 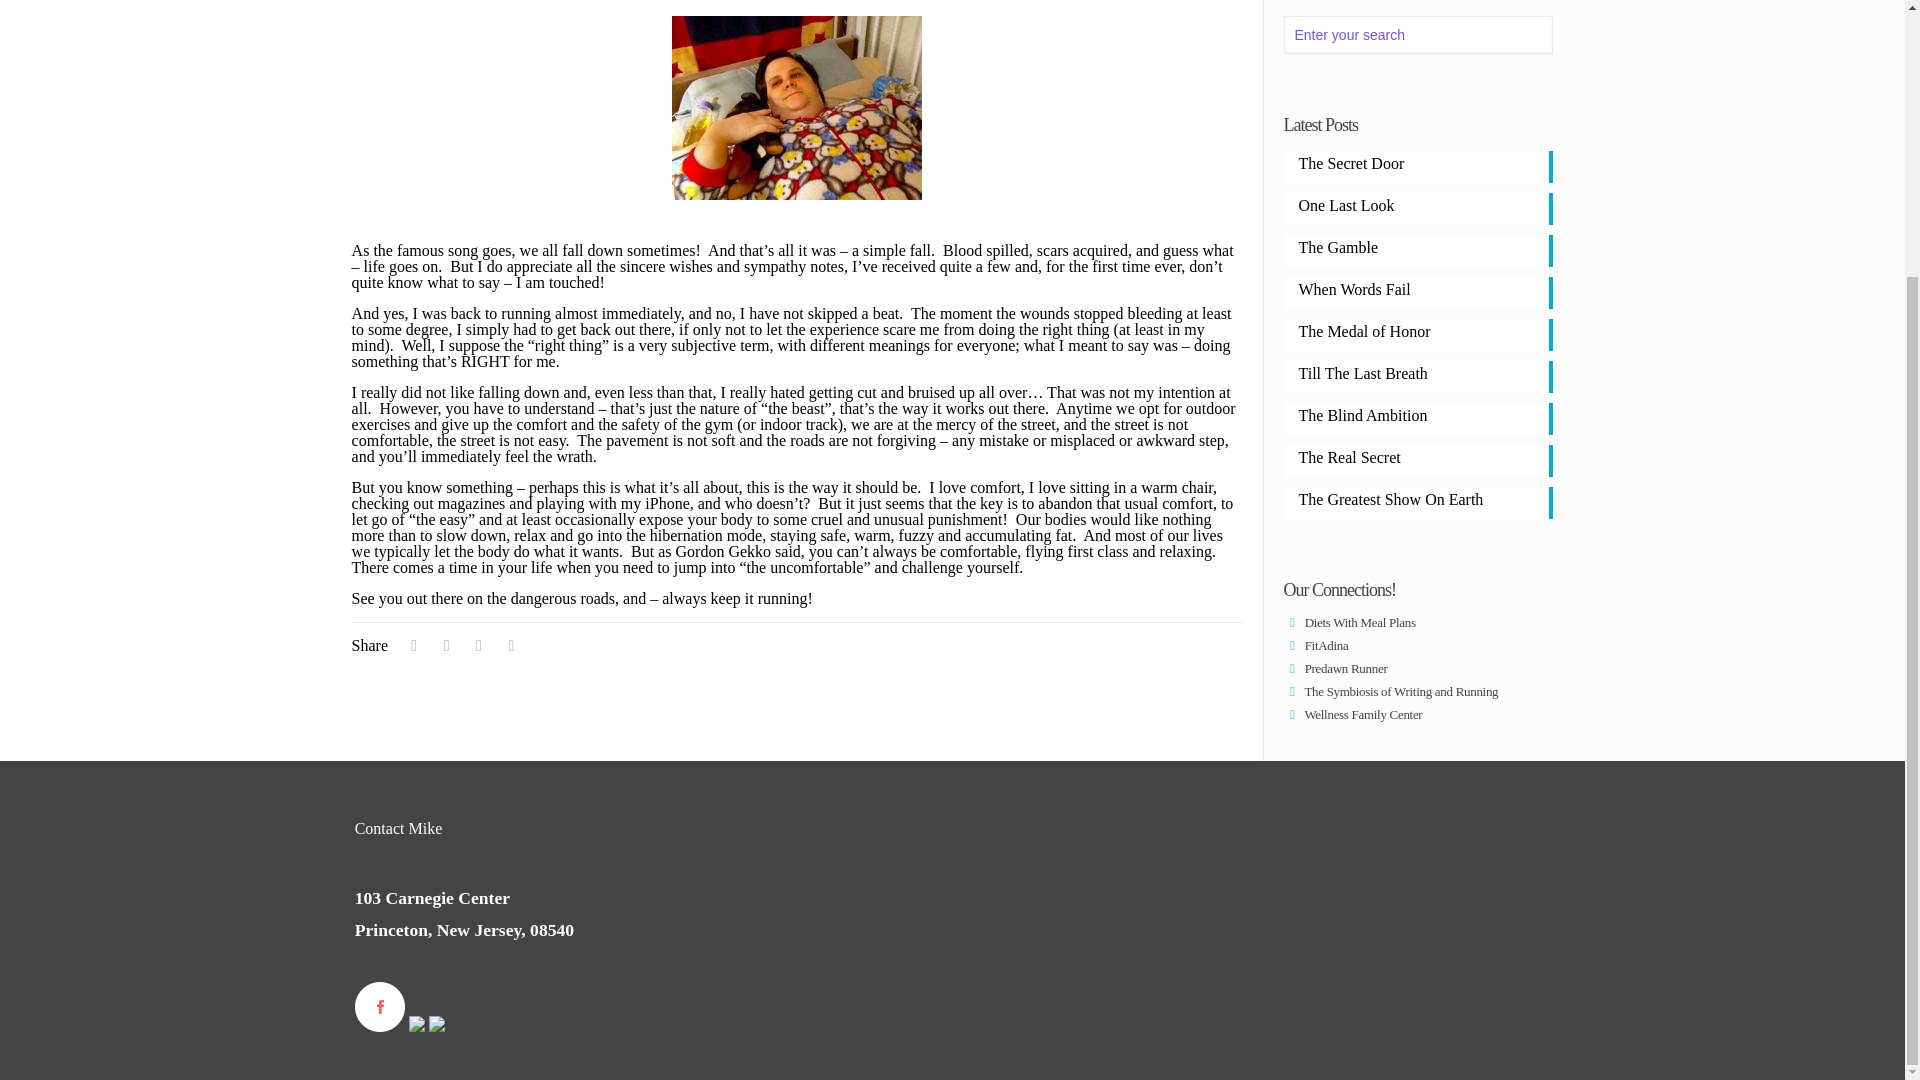 What do you see at coordinates (1417, 375) in the screenshot?
I see `Till The Last Breath` at bounding box center [1417, 375].